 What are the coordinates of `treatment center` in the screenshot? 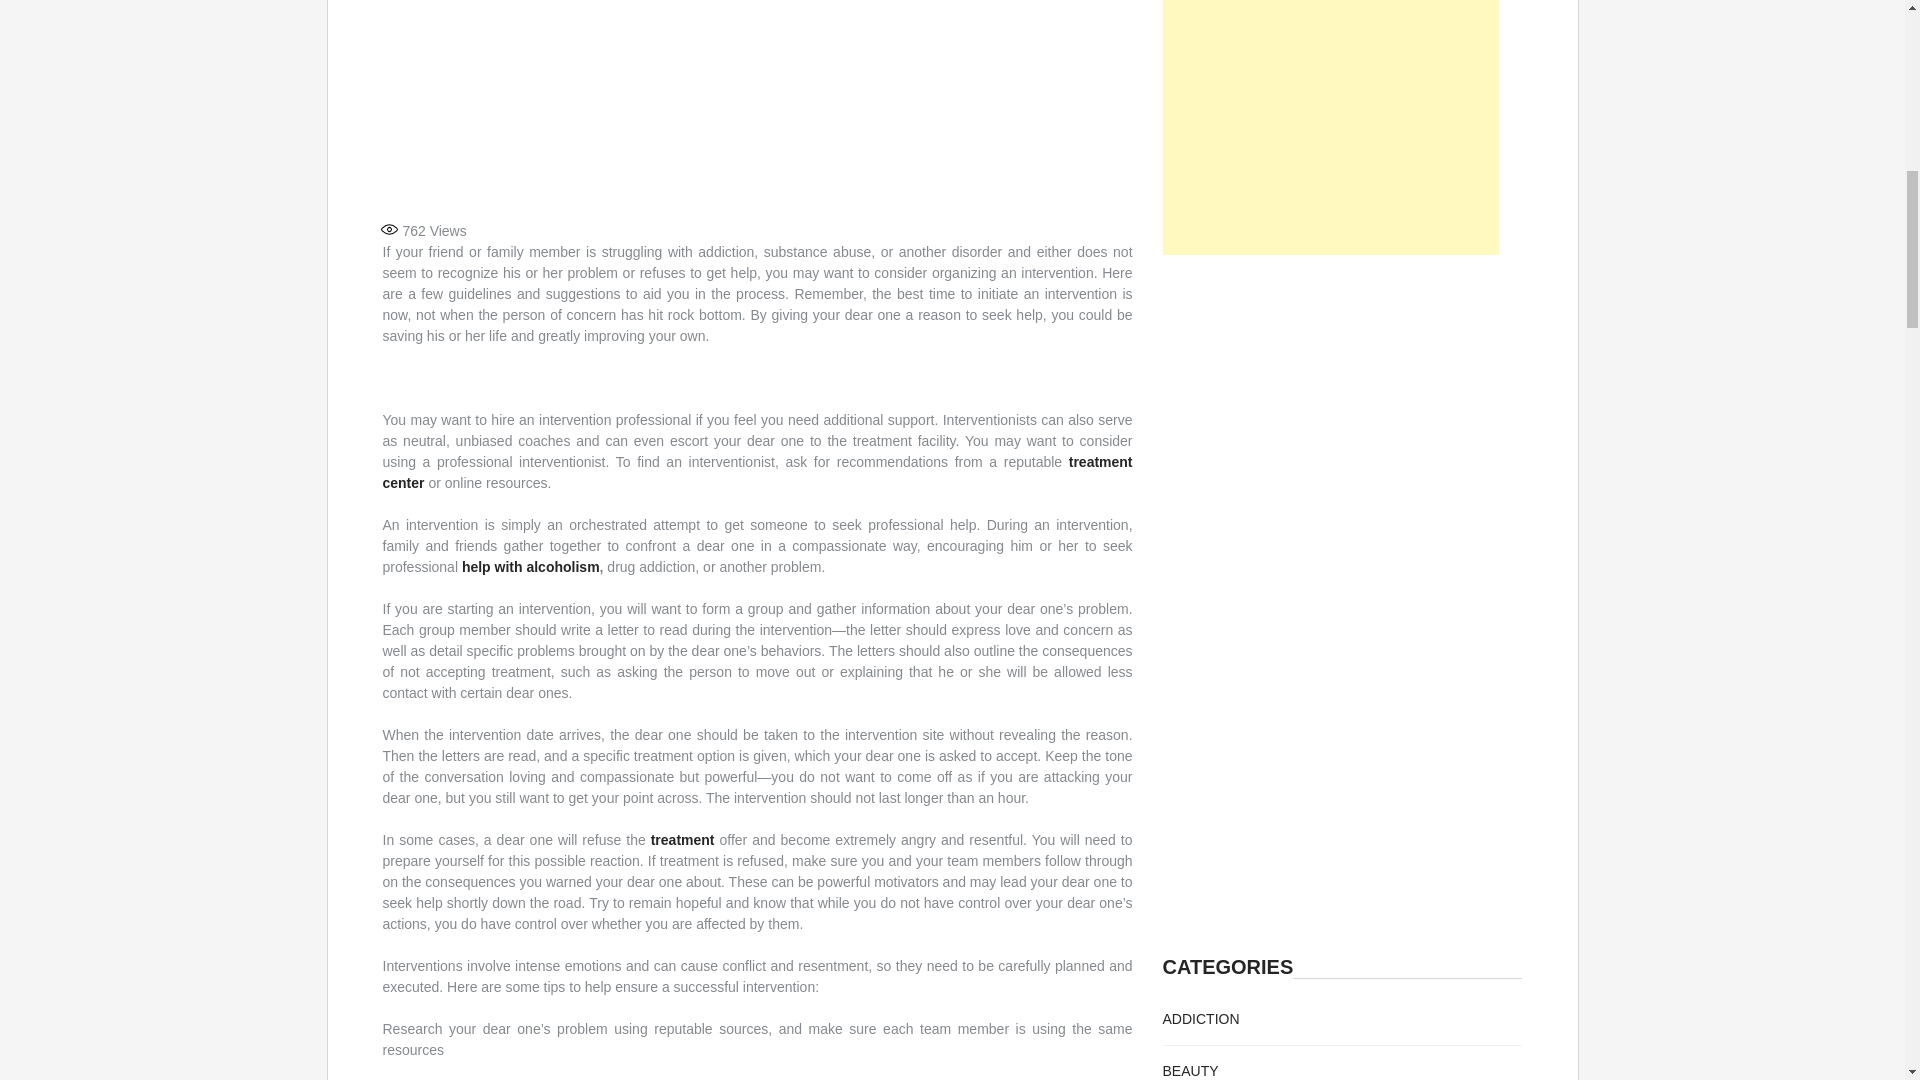 It's located at (757, 472).